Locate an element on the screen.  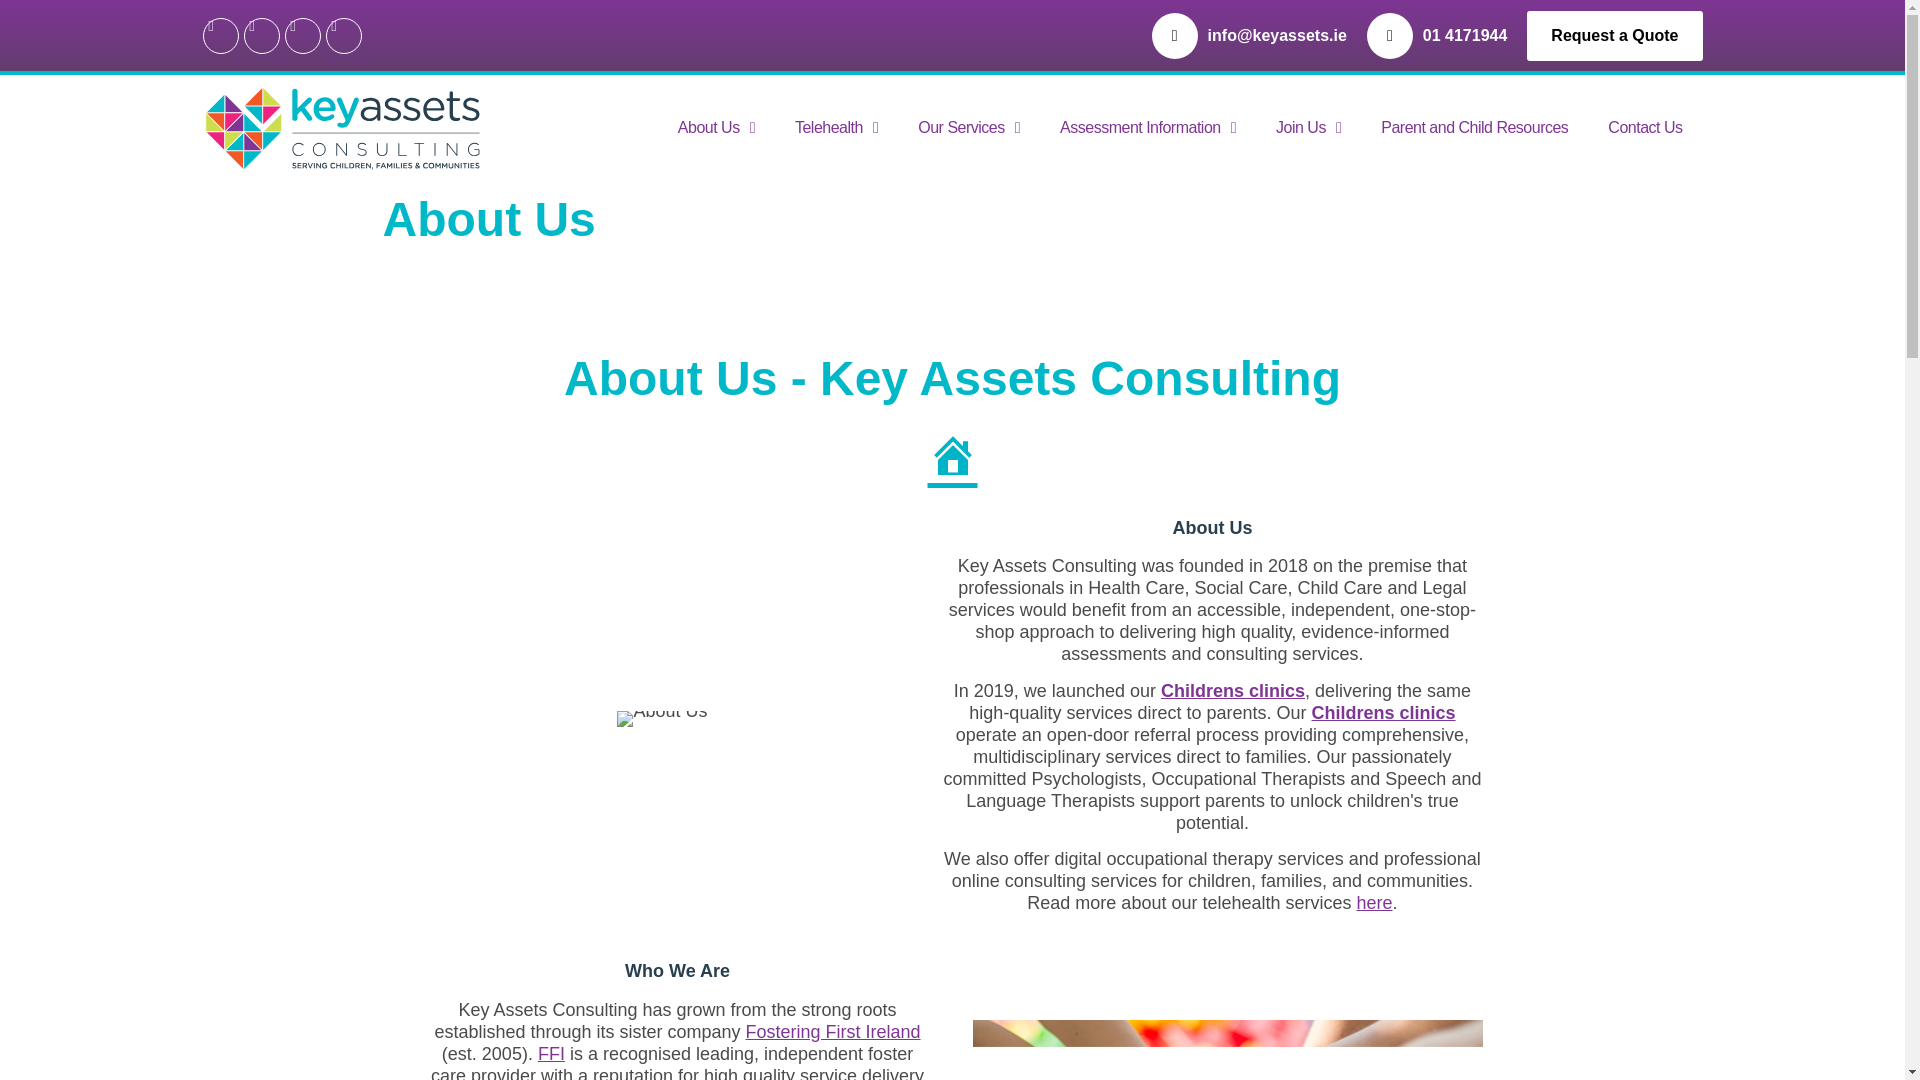
Assessment Information is located at coordinates (1148, 128).